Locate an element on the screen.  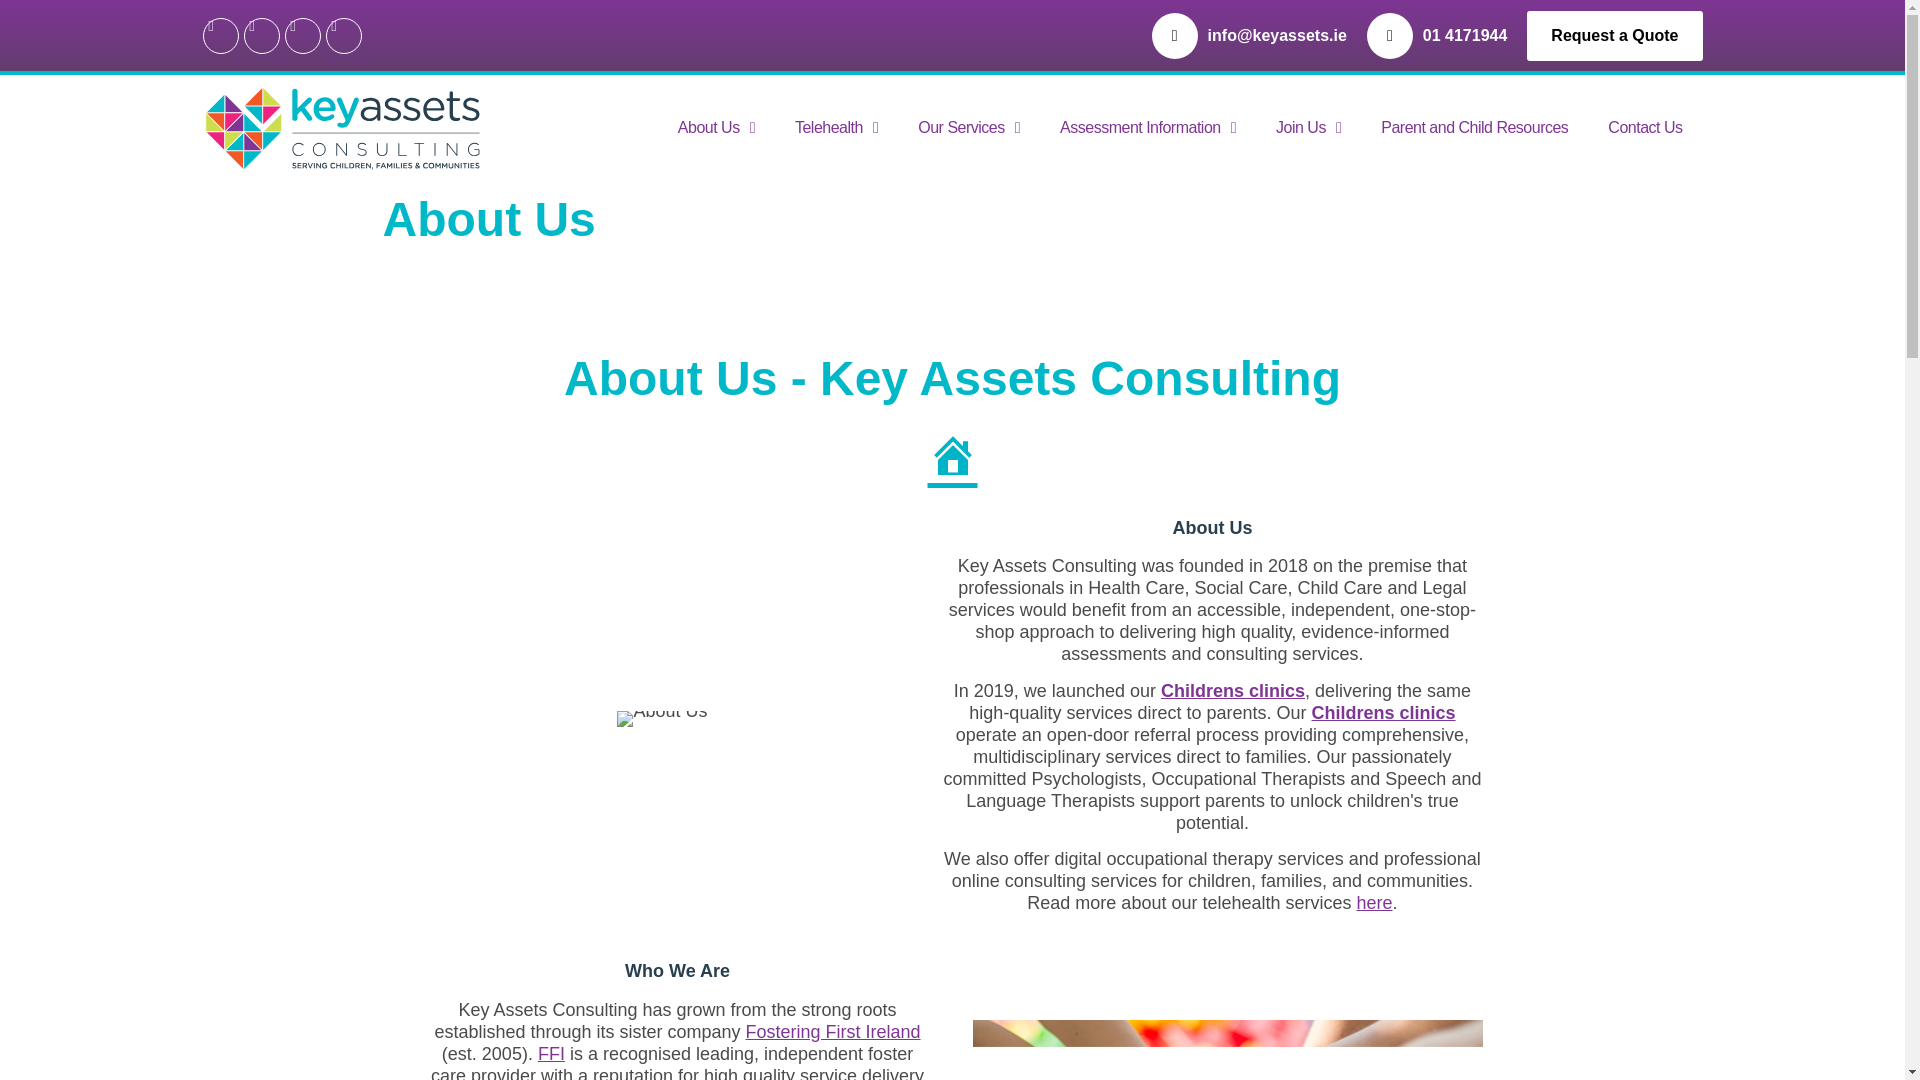
Assessment Information is located at coordinates (1148, 128).